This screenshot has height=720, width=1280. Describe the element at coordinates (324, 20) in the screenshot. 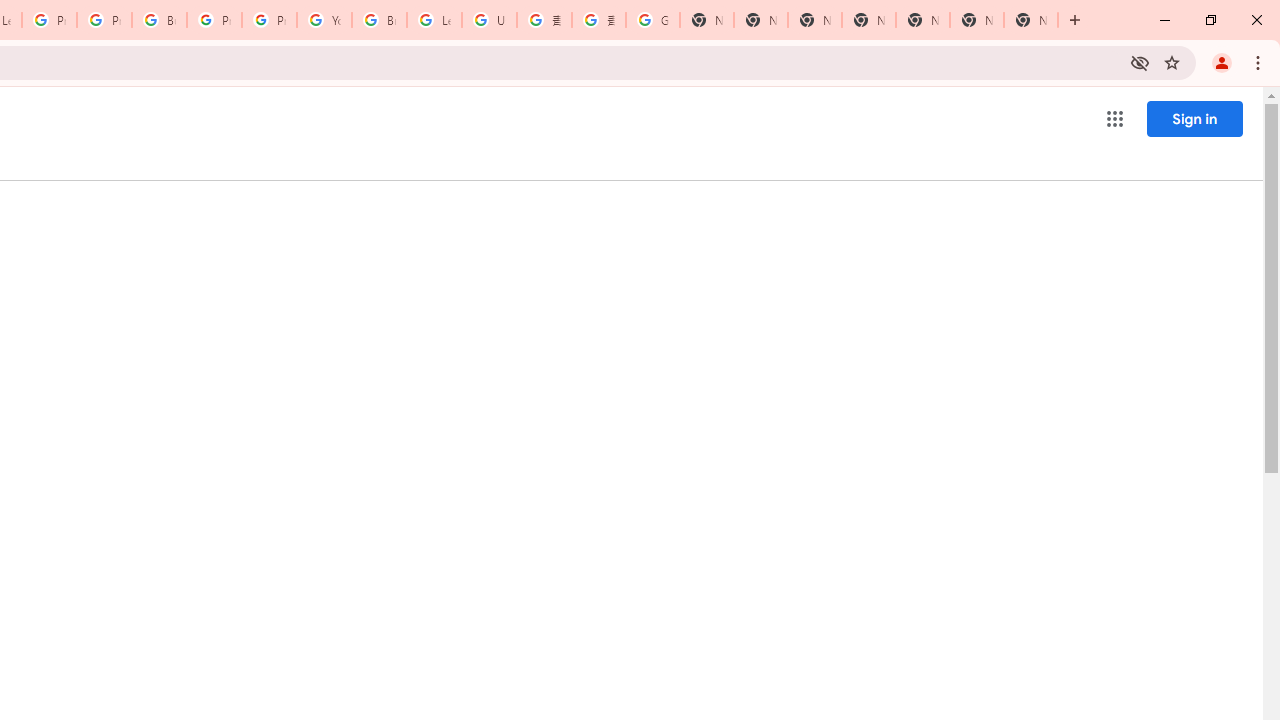

I see `YouTube` at that location.